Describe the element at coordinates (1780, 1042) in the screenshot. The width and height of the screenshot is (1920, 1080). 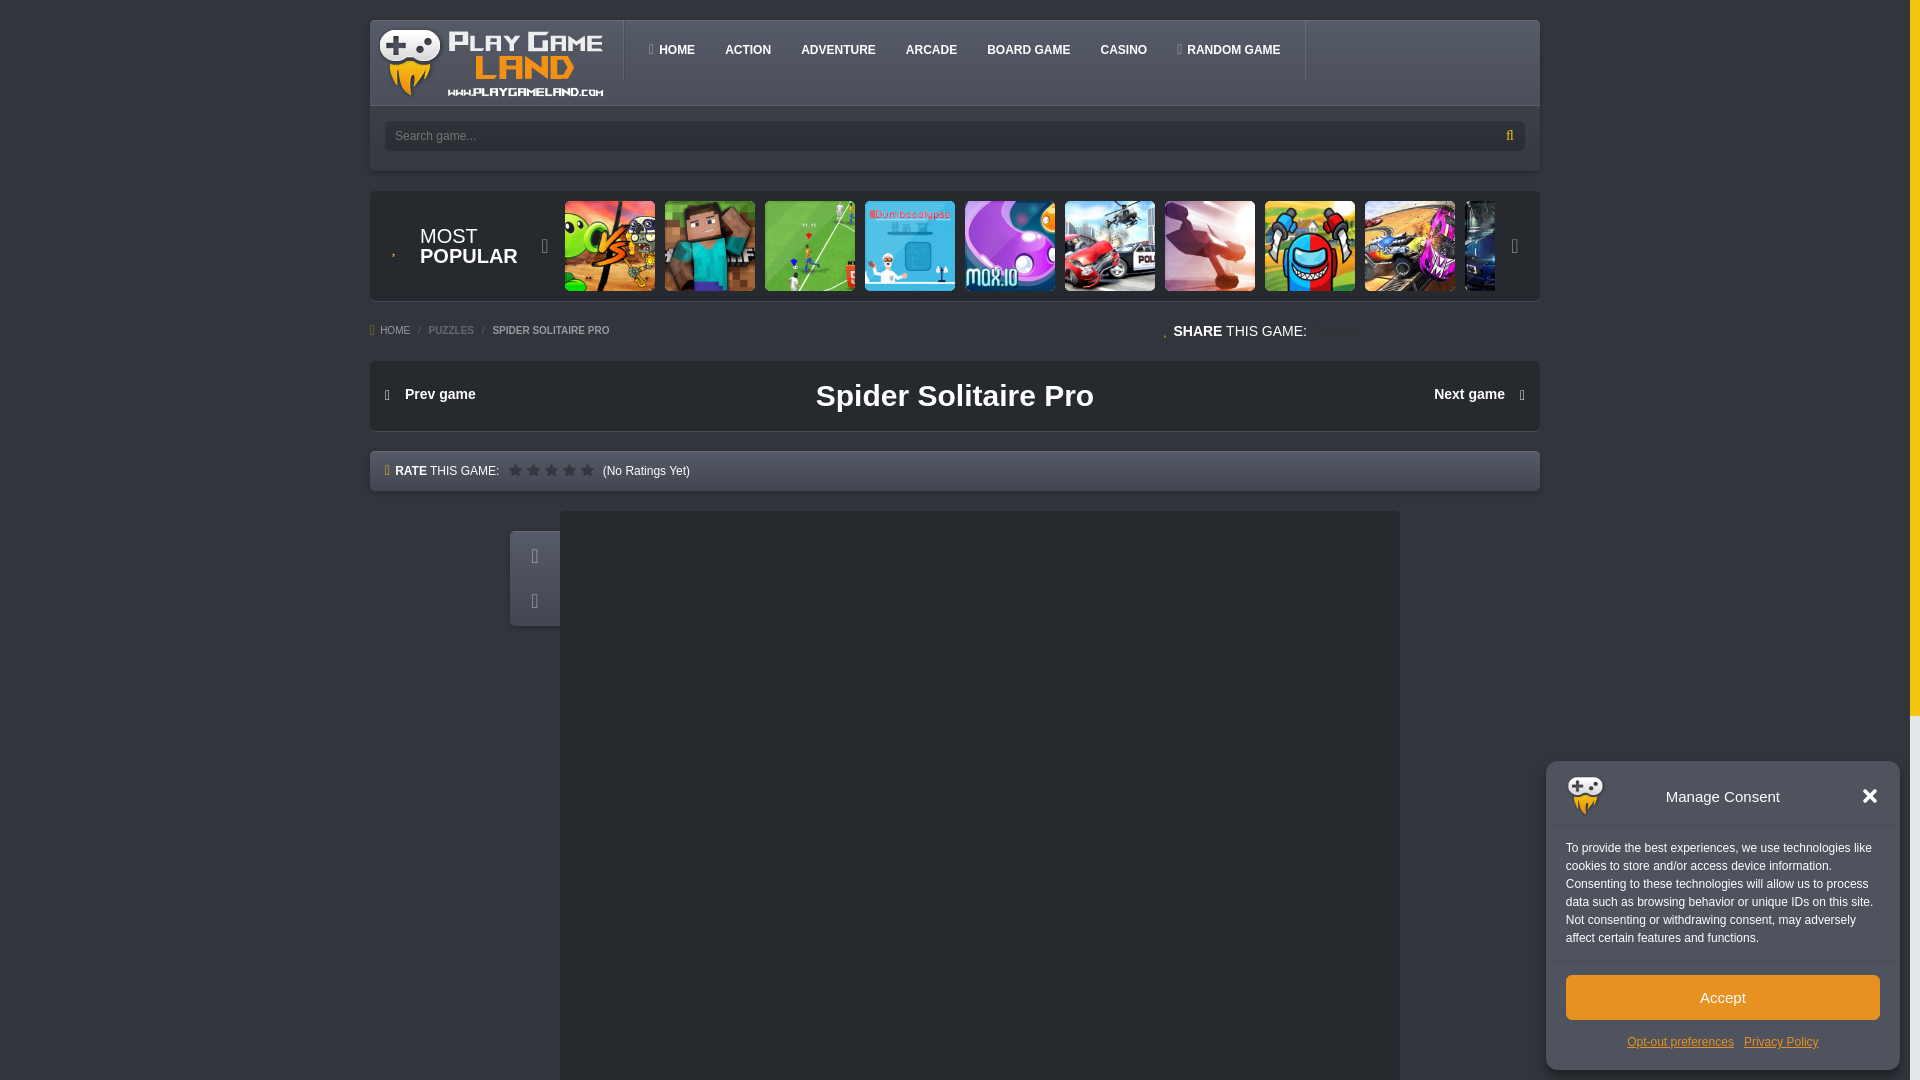
I see `Privacy Policy` at that location.